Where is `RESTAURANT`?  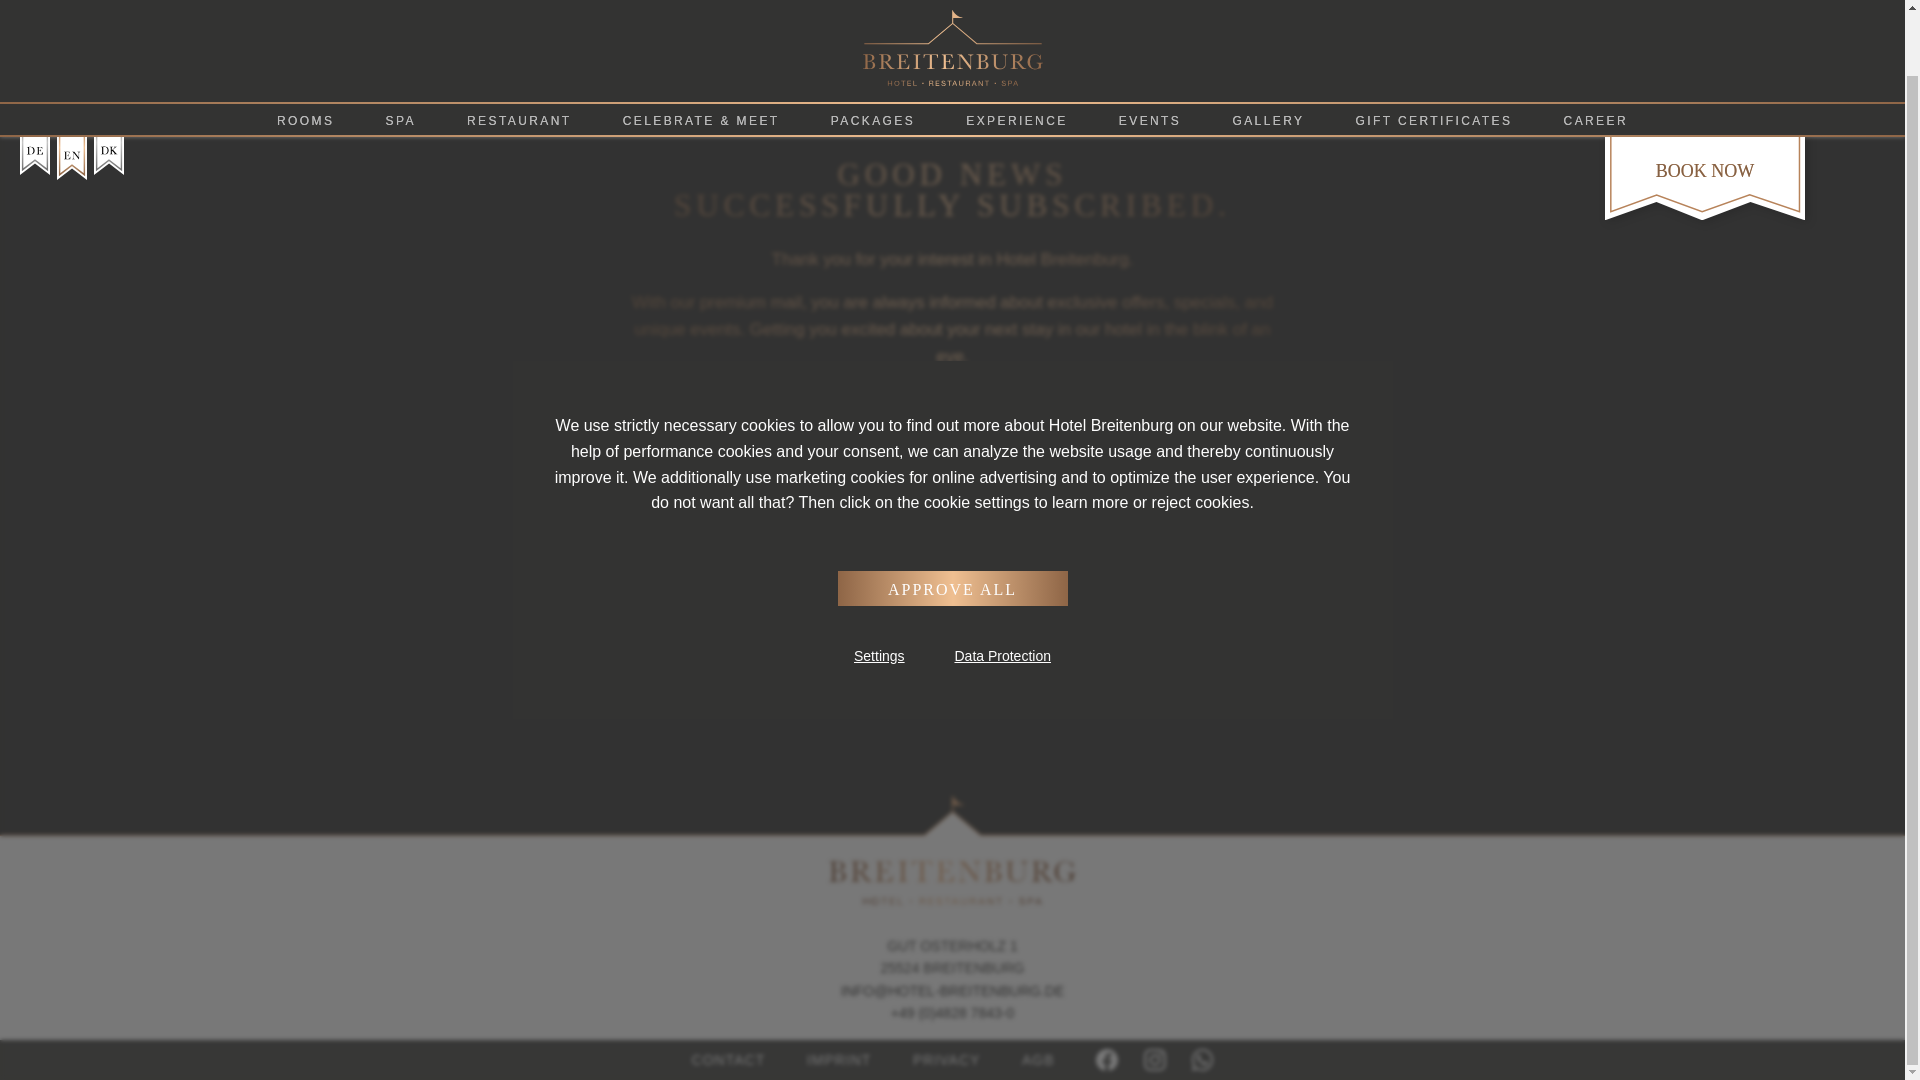
RESTAURANT is located at coordinates (519, 54).